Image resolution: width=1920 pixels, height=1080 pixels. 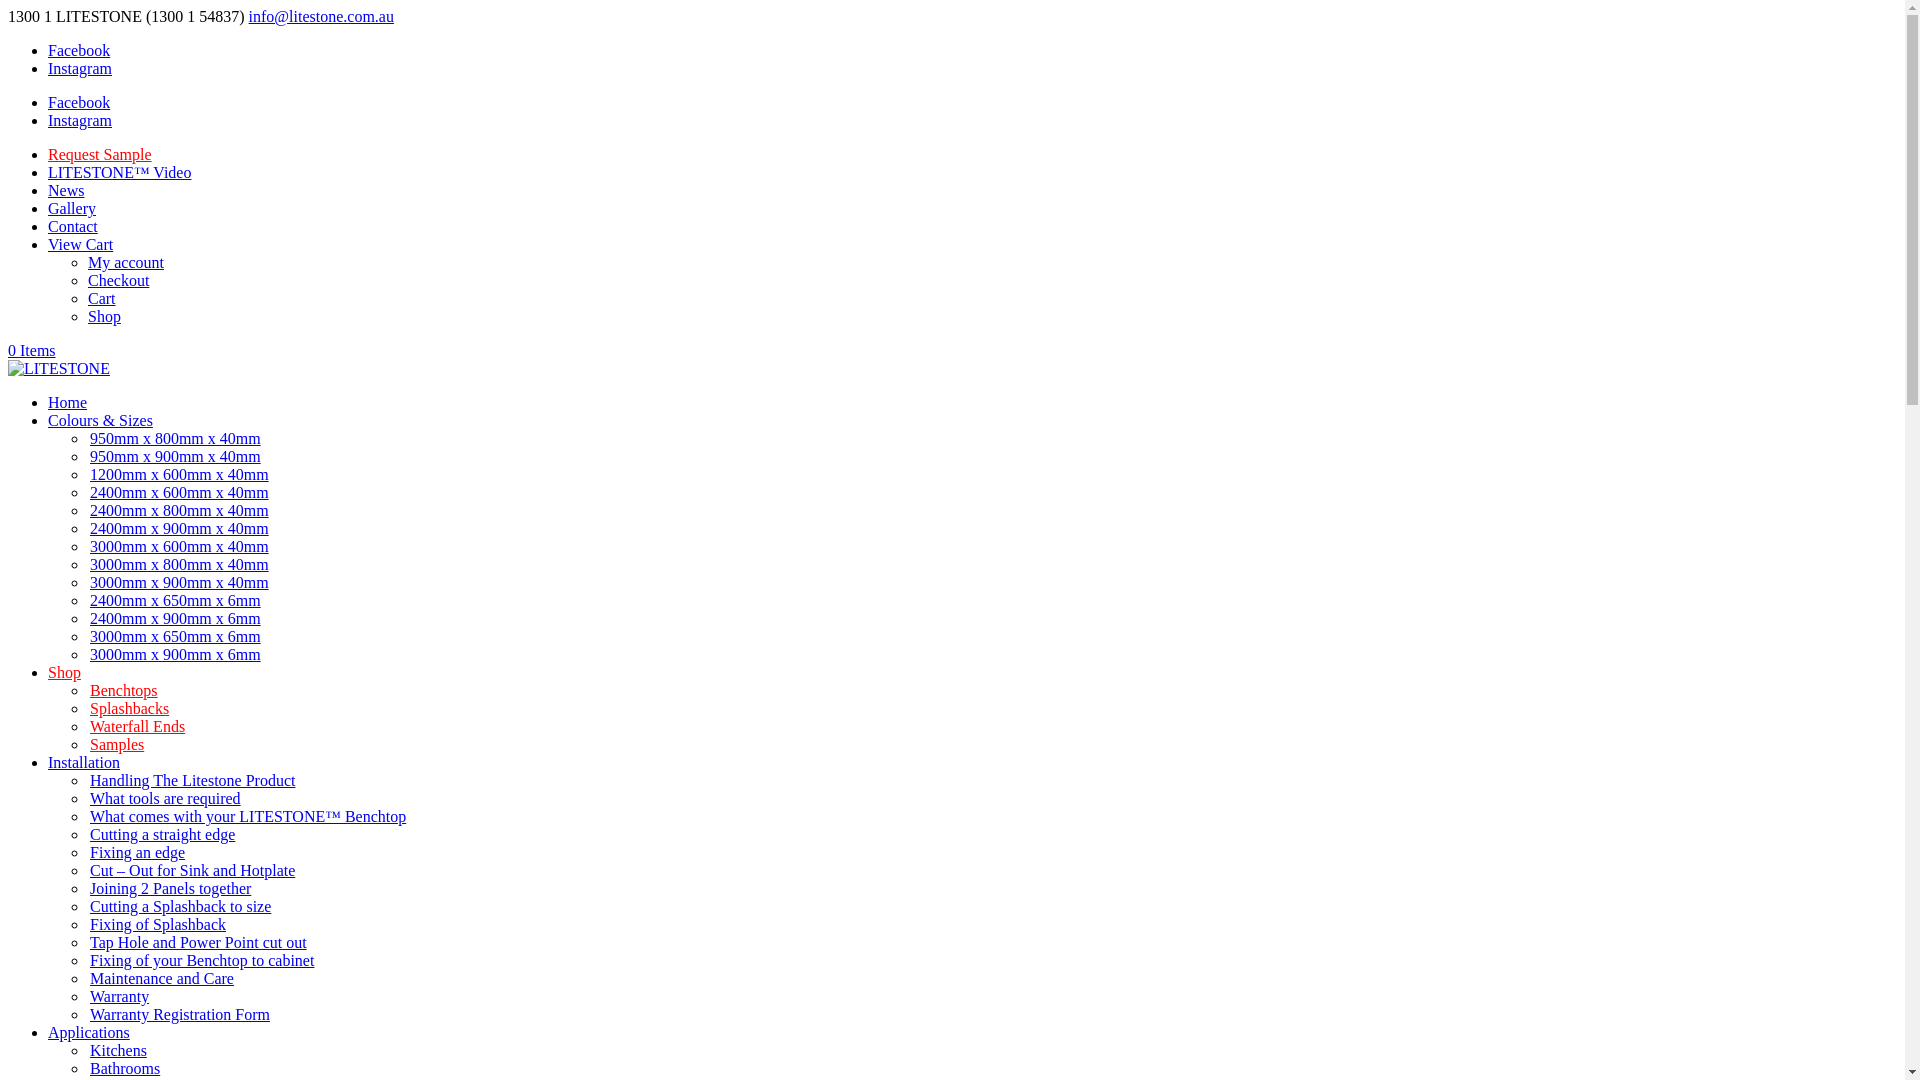 I want to click on Fixing of Splashback, so click(x=158, y=924).